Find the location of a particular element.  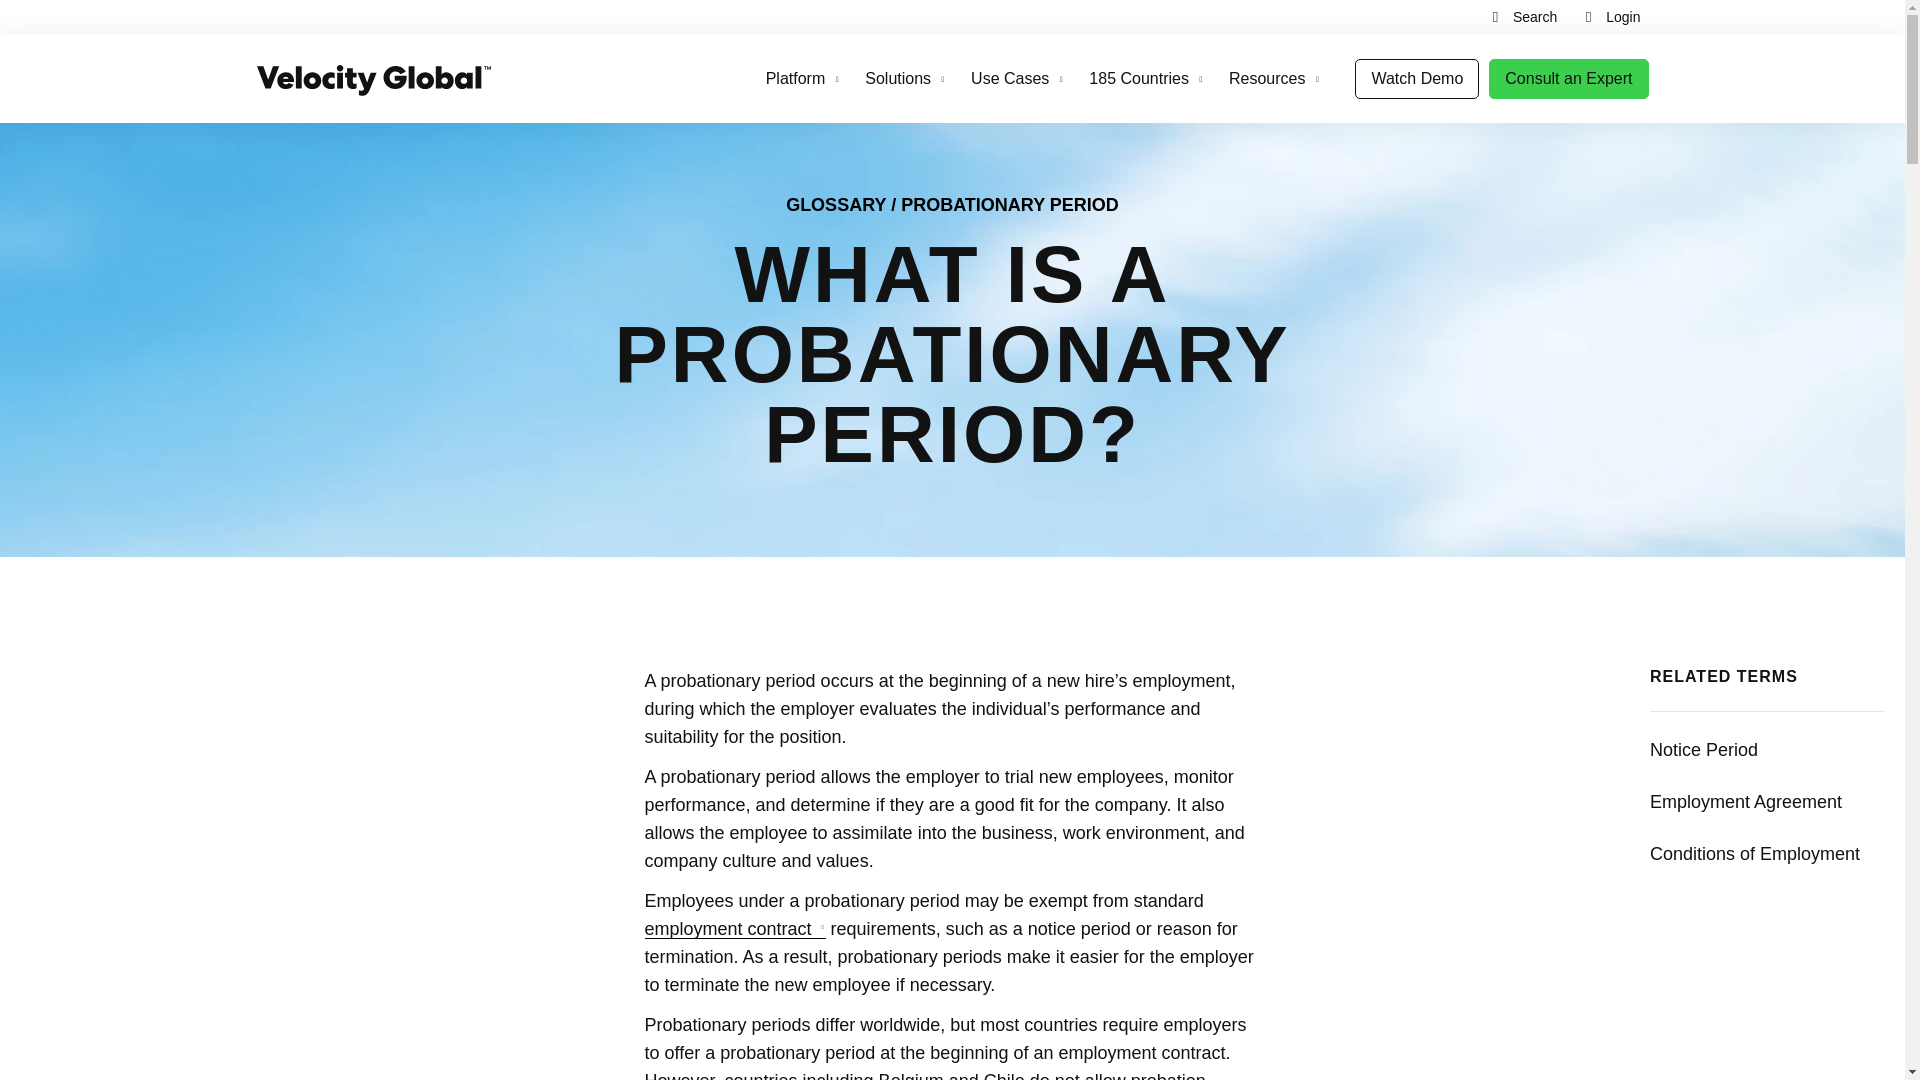

Solutions is located at coordinates (906, 78).